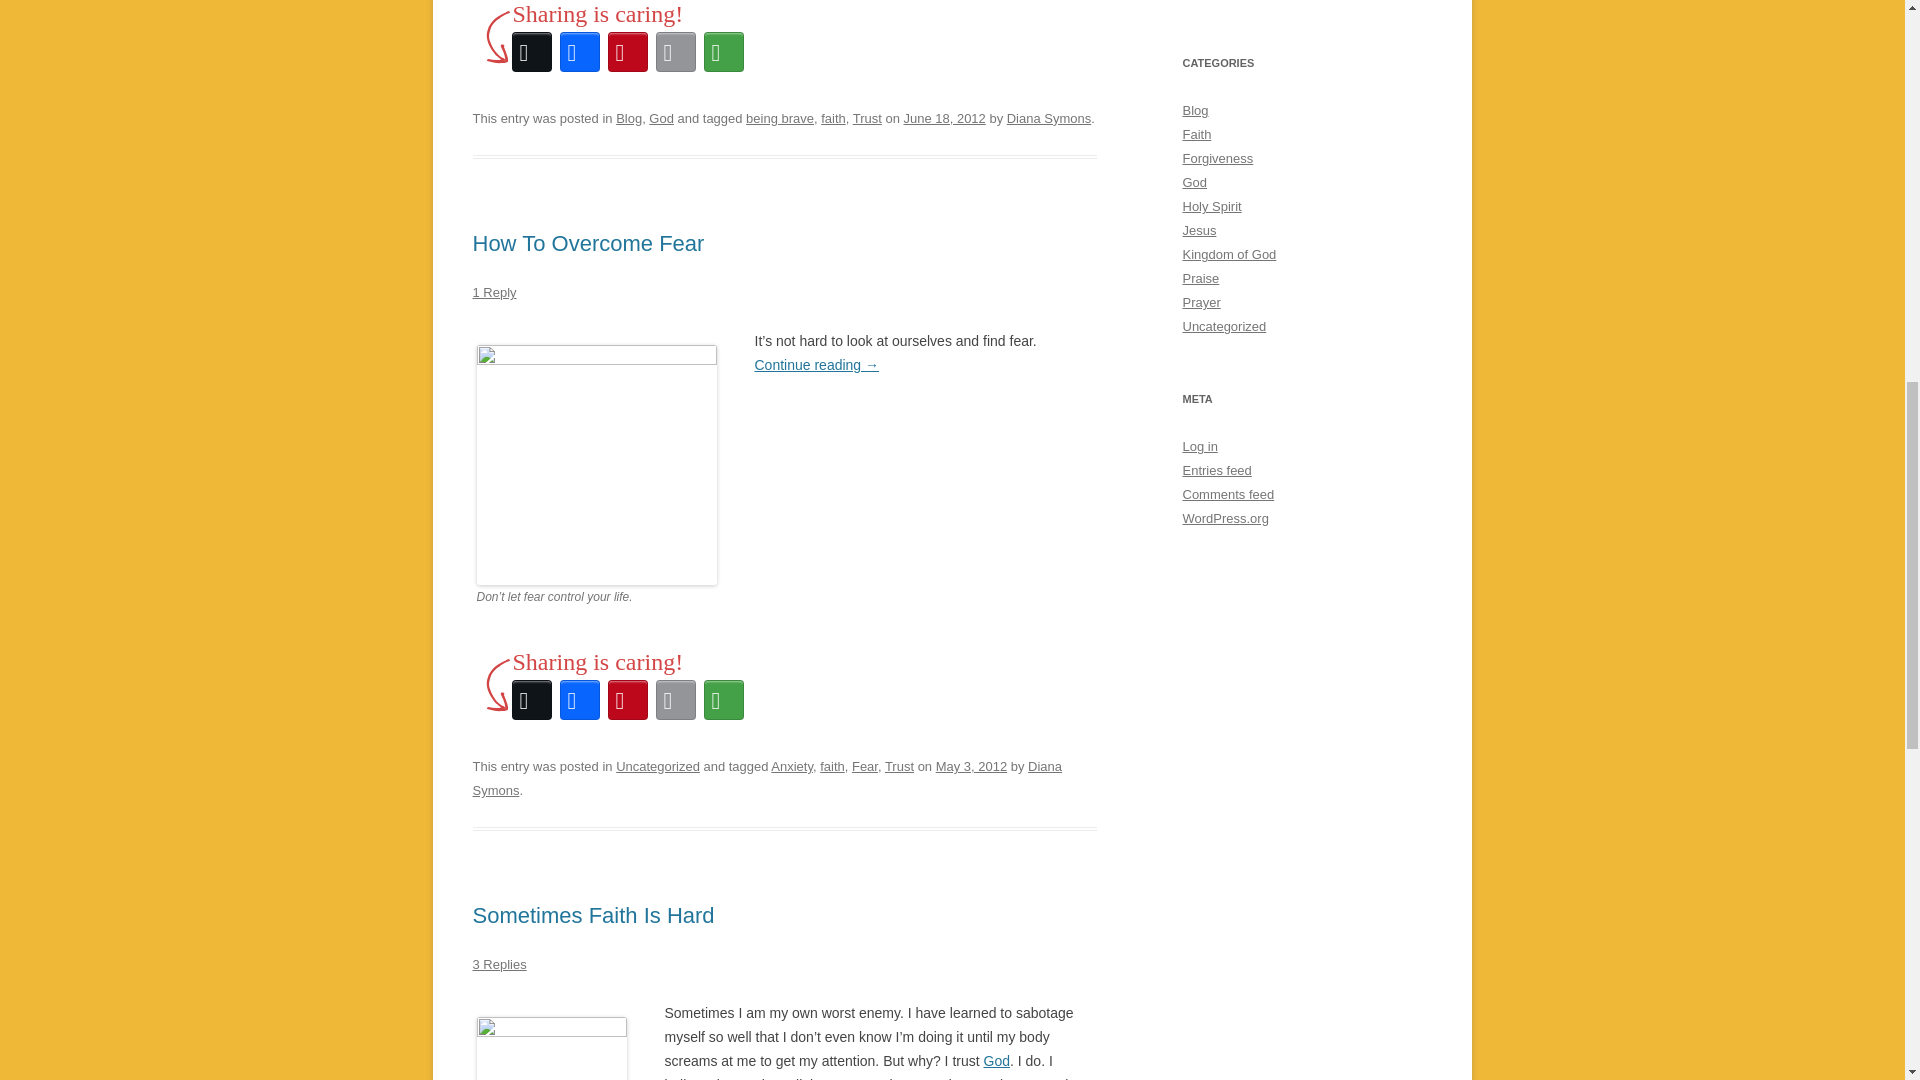 The height and width of the screenshot is (1080, 1920). Describe the element at coordinates (766, 778) in the screenshot. I see `Diana Symons` at that location.